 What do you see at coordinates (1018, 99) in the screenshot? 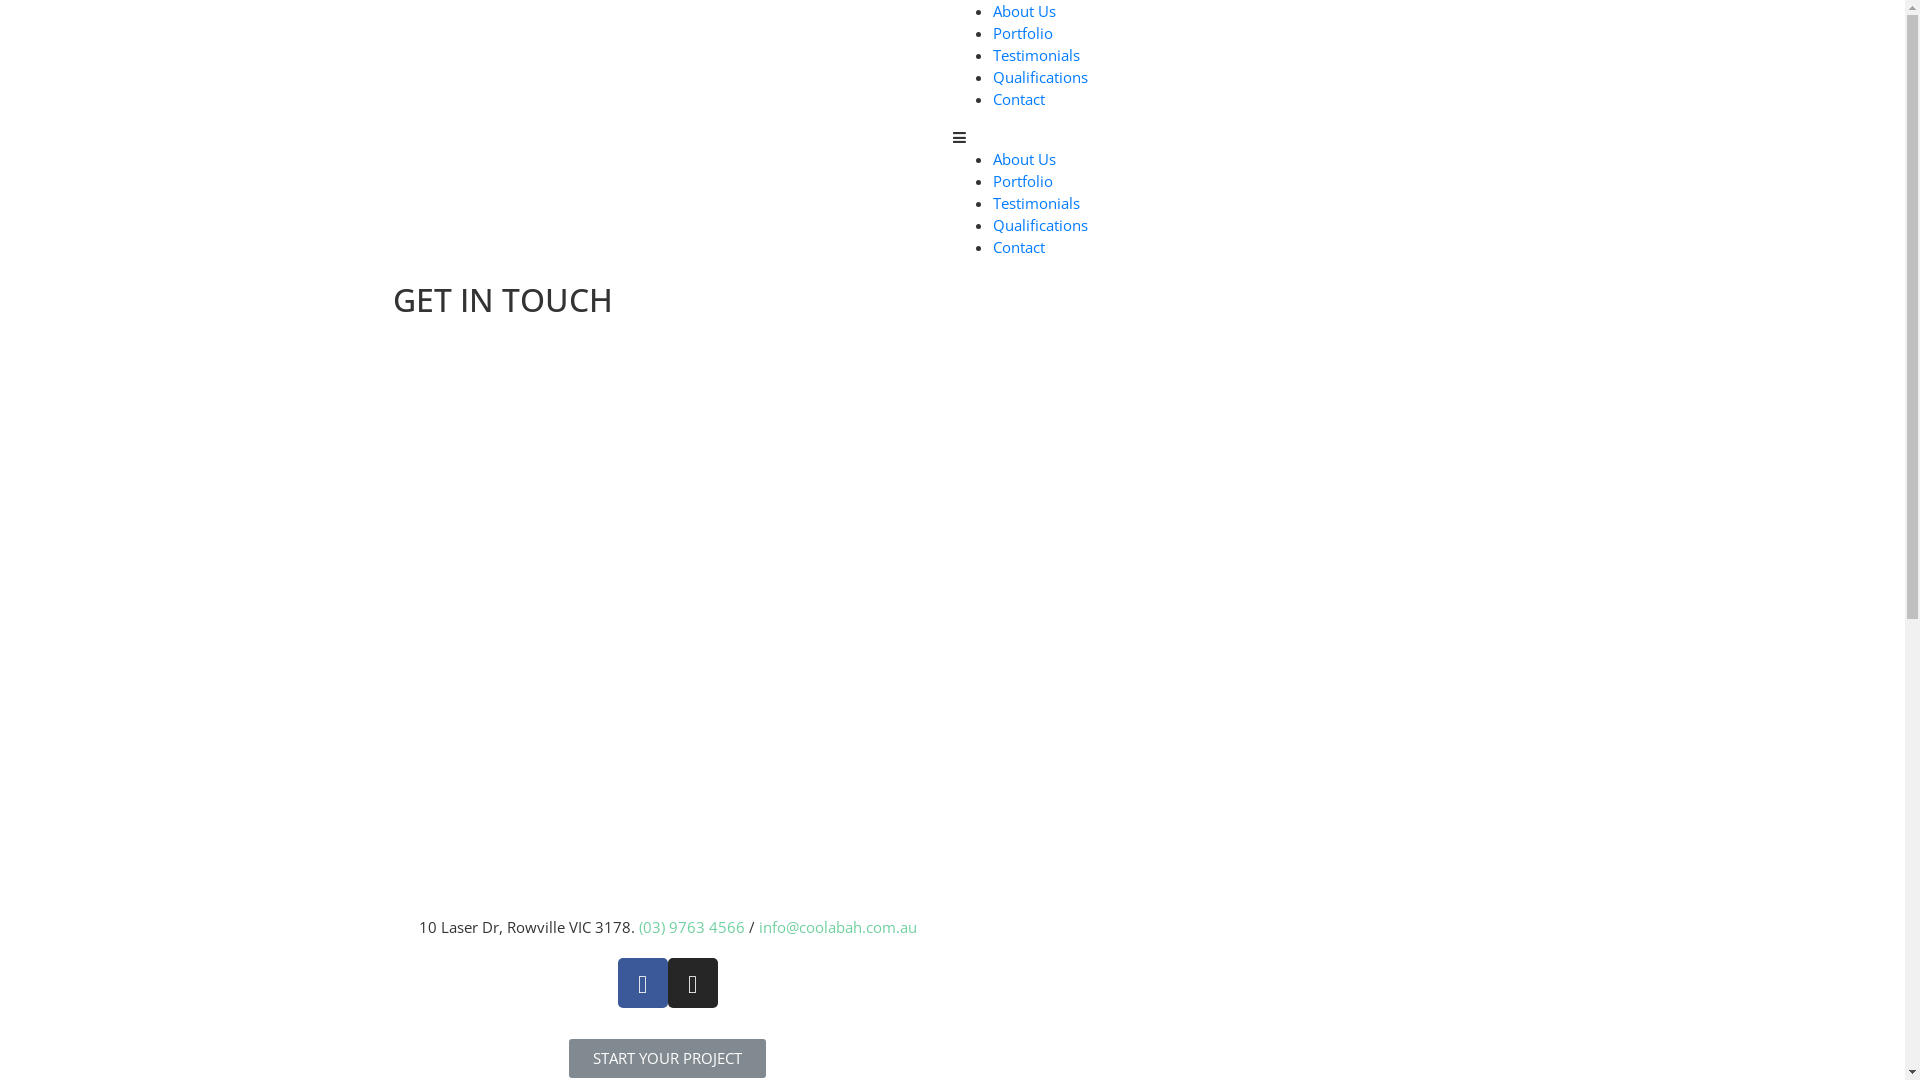
I see `Contact` at bounding box center [1018, 99].